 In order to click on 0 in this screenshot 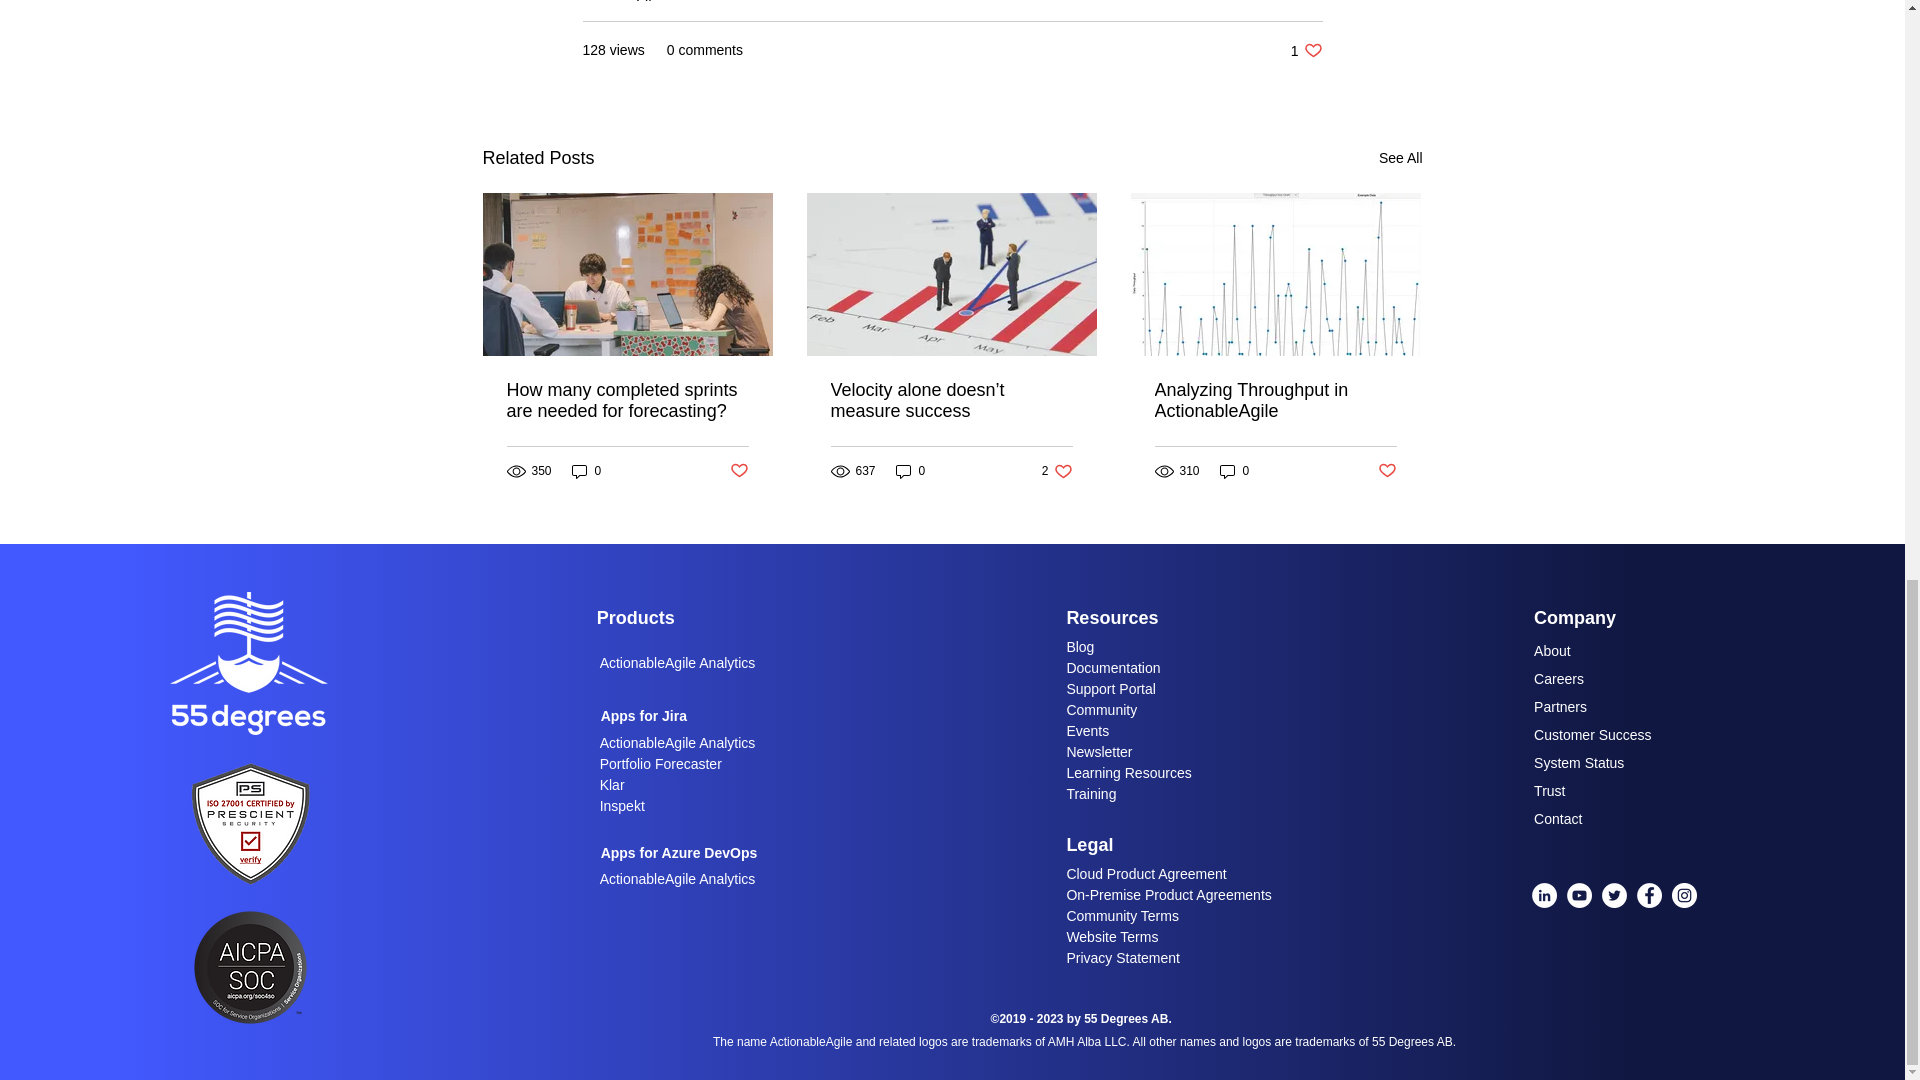, I will do `click(587, 471)`.